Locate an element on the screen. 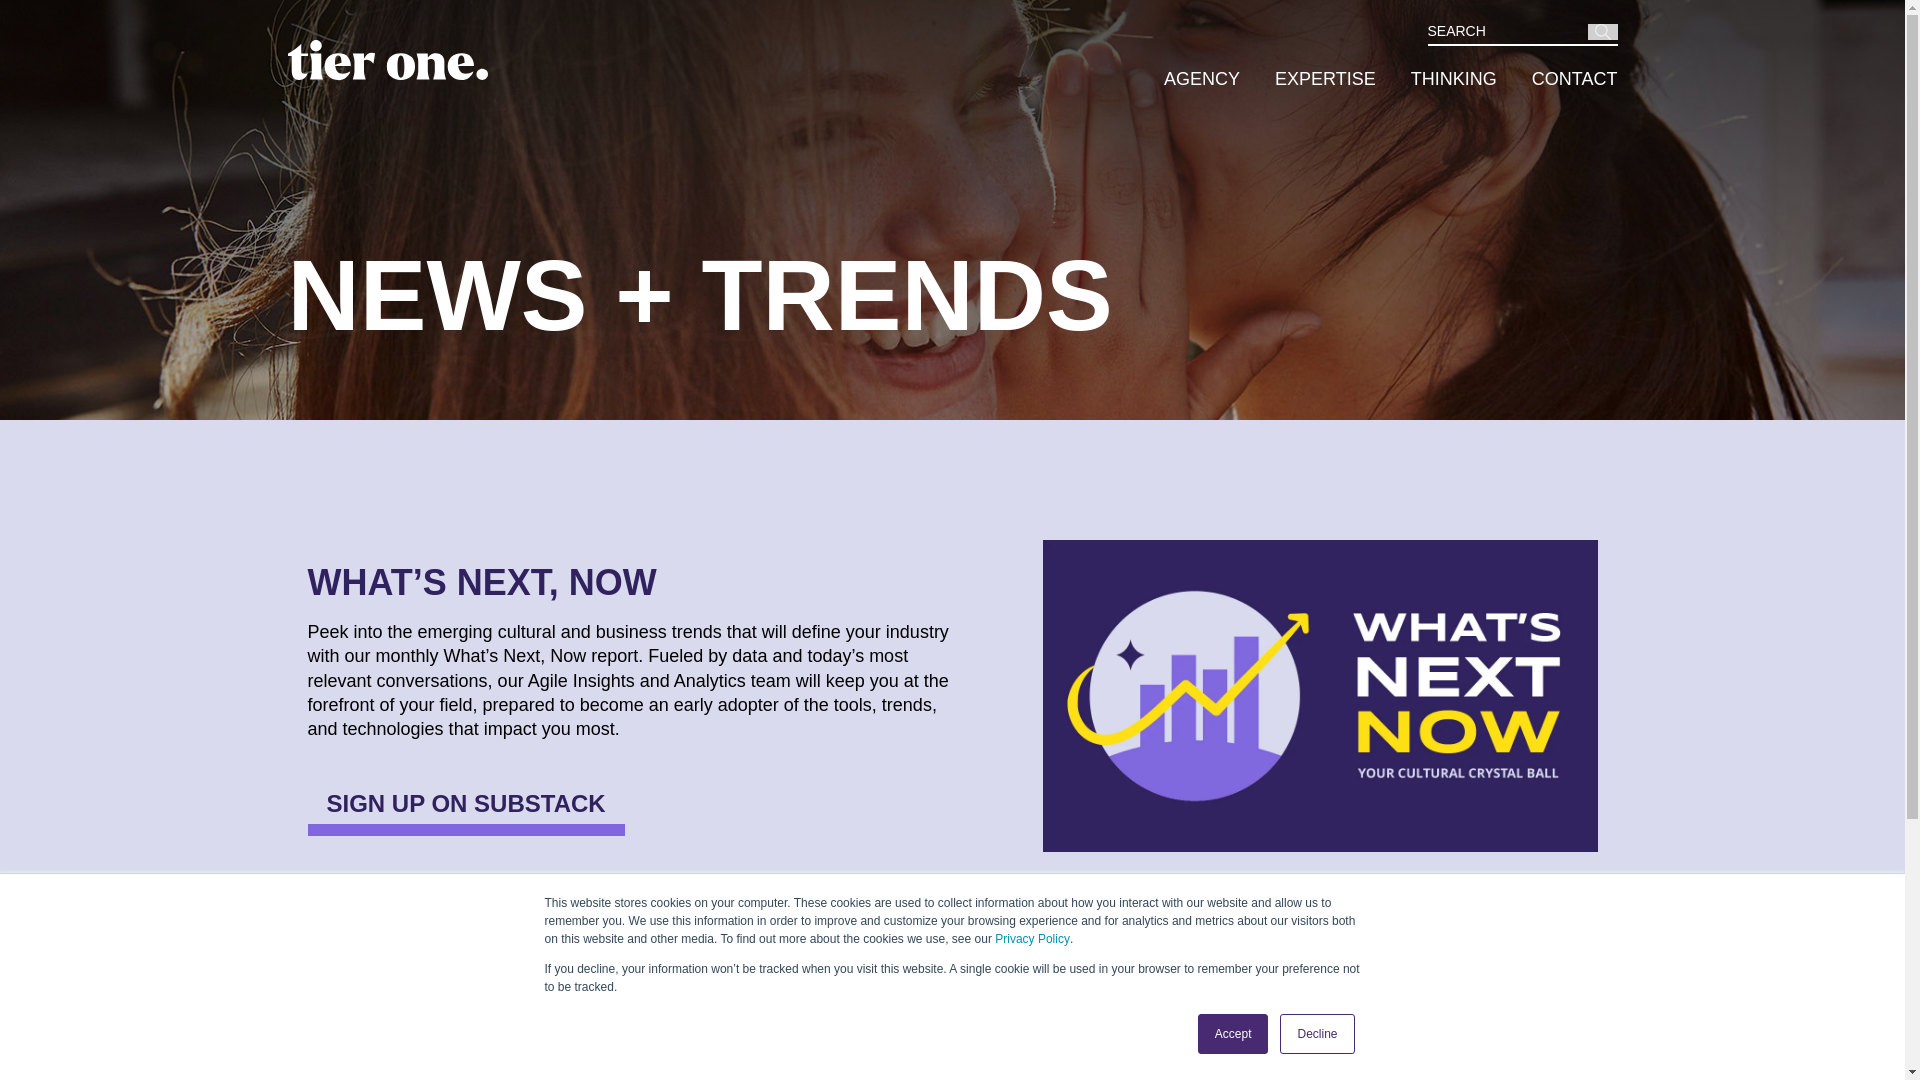 The width and height of the screenshot is (1920, 1080). CONTACT is located at coordinates (1565, 1068).